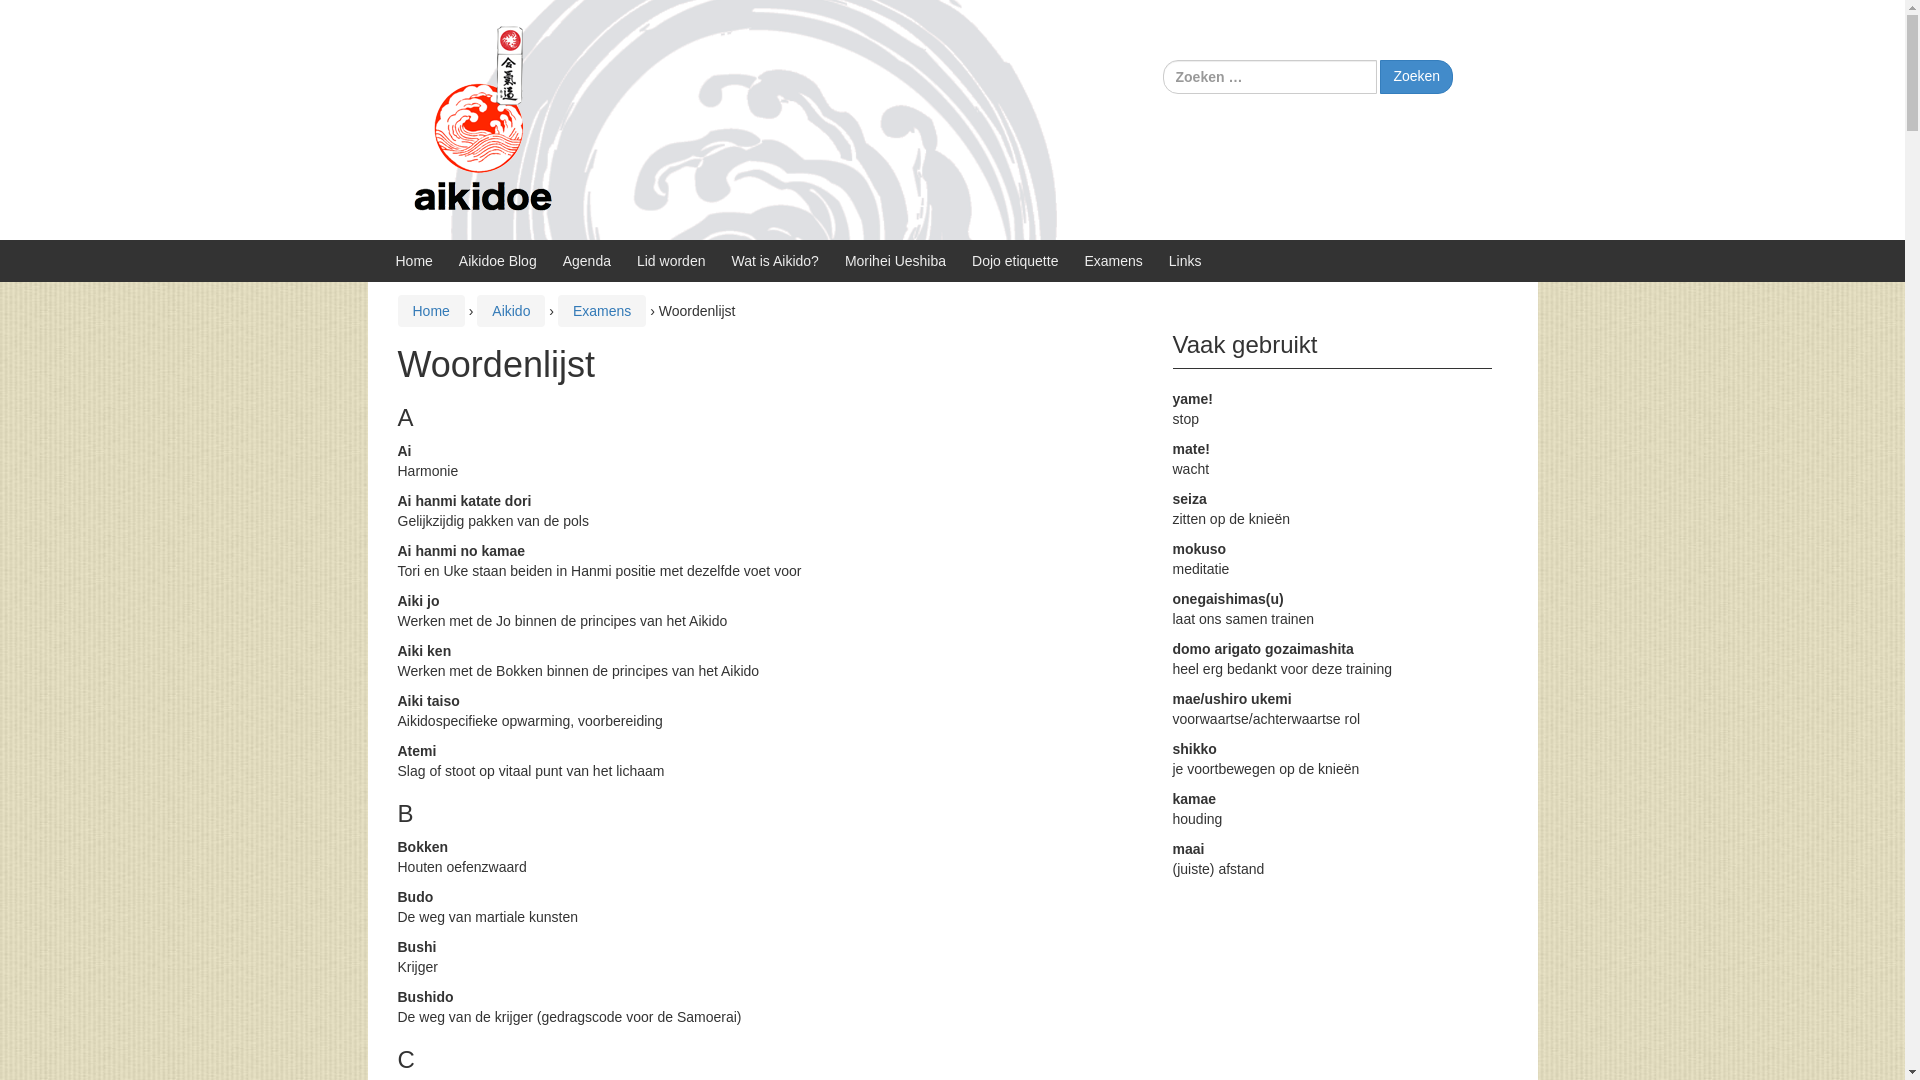 The height and width of the screenshot is (1080, 1920). What do you see at coordinates (896, 261) in the screenshot?
I see `Morihei Ueshiba` at bounding box center [896, 261].